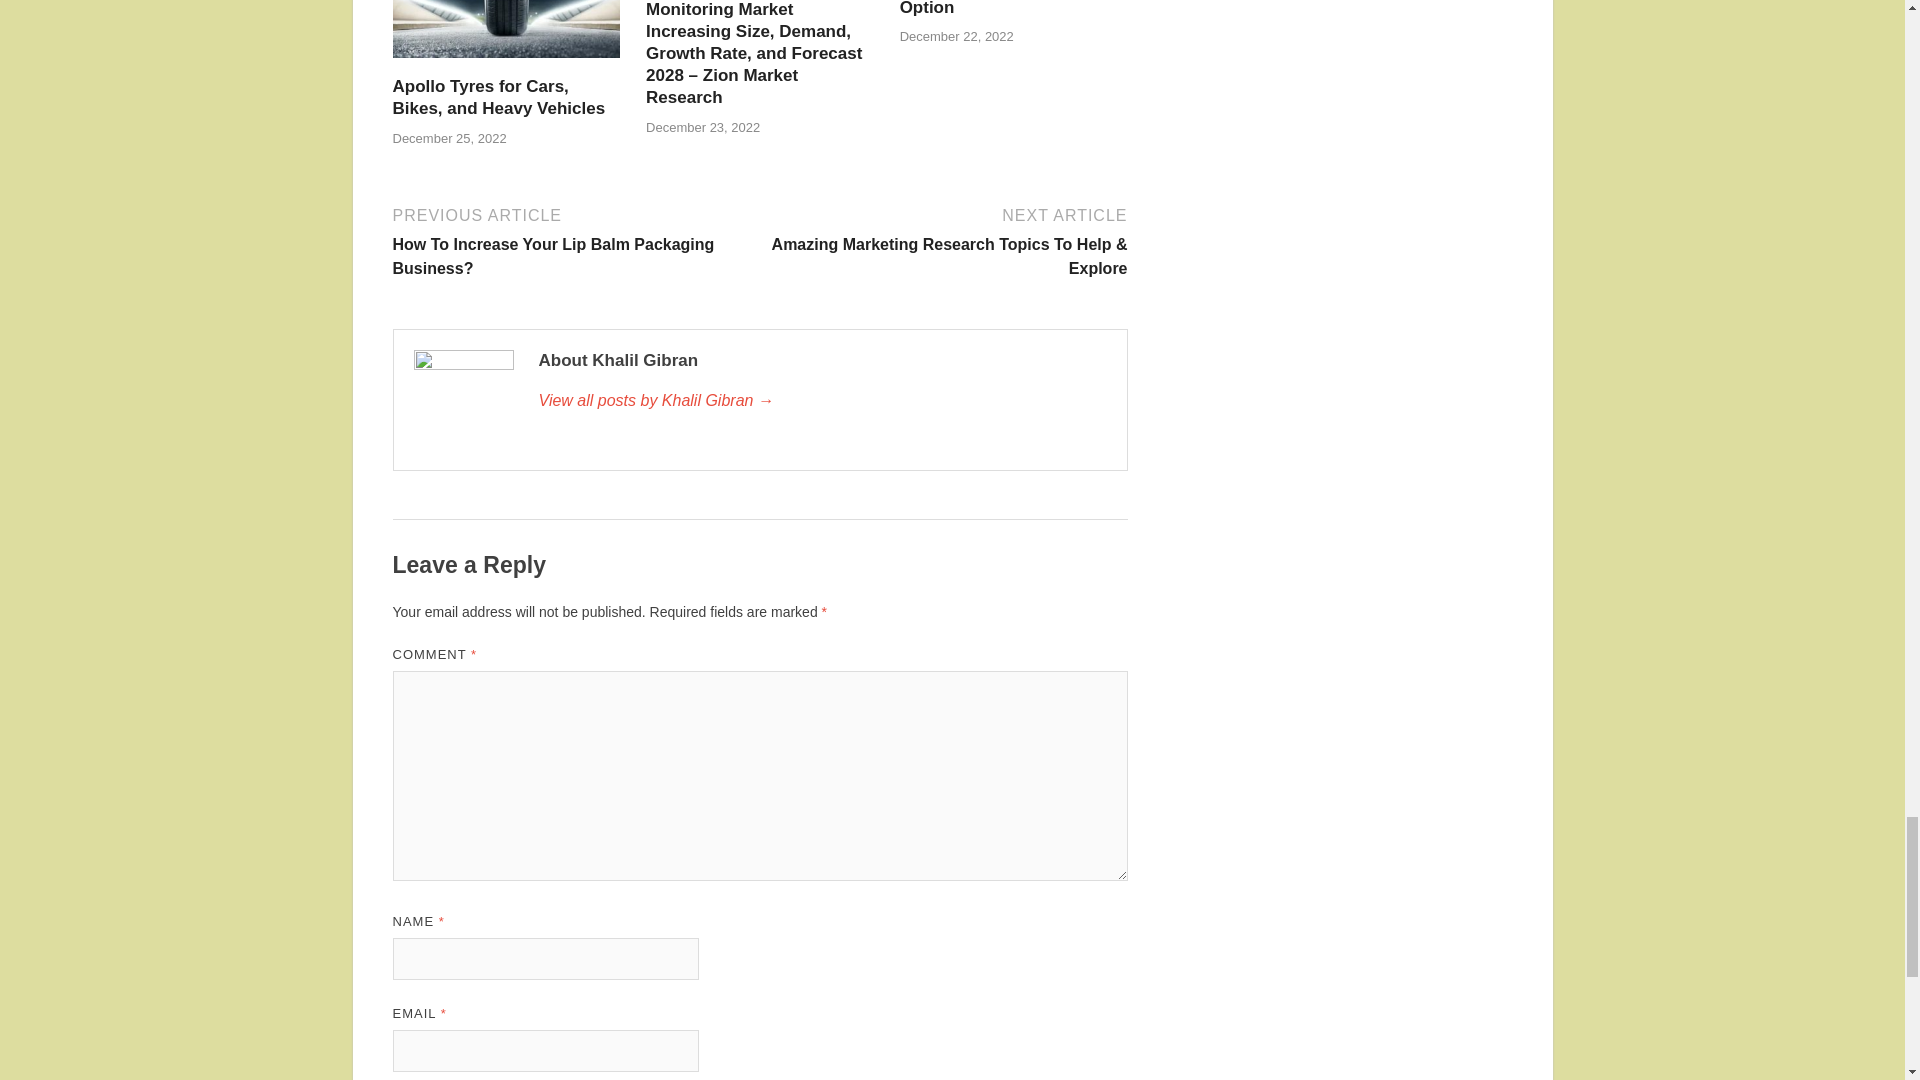 The width and height of the screenshot is (1920, 1080). What do you see at coordinates (821, 400) in the screenshot?
I see `Khalil Gibran` at bounding box center [821, 400].